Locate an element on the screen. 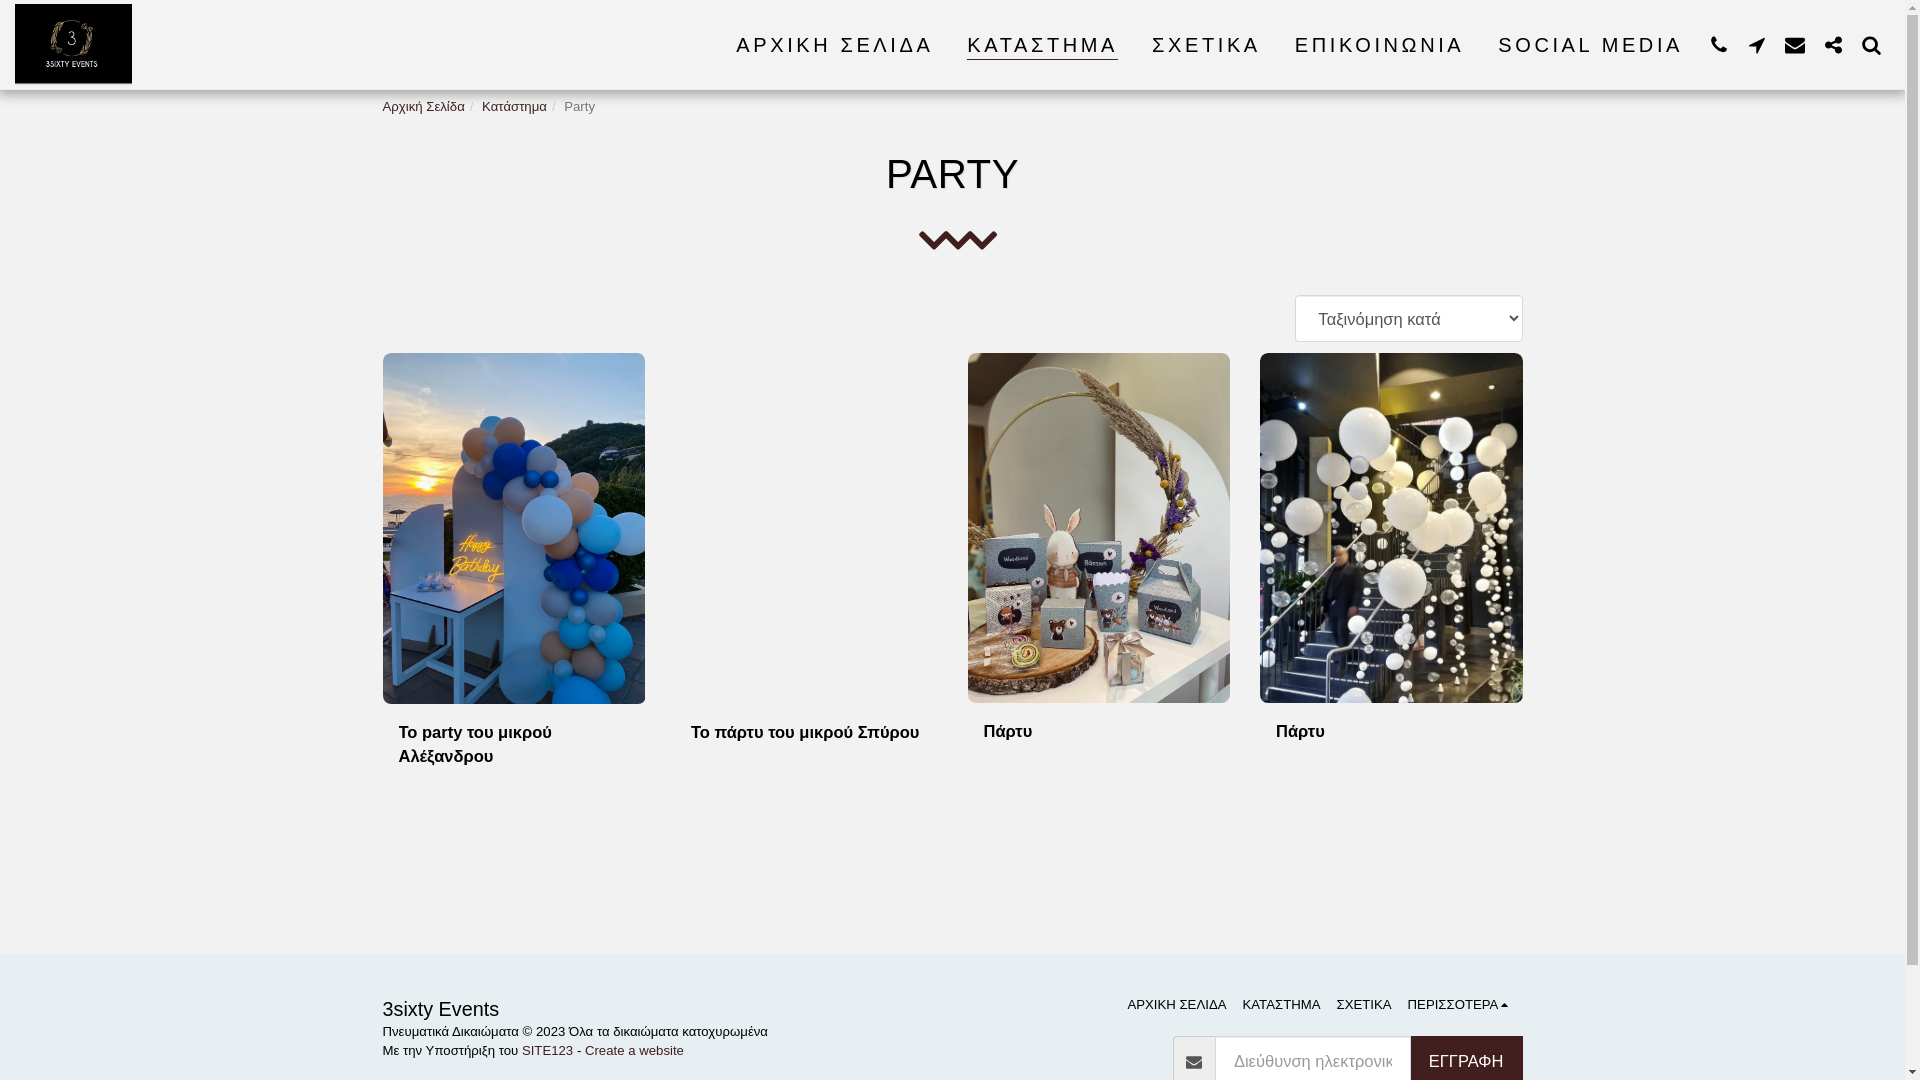    is located at coordinates (1719, 44).